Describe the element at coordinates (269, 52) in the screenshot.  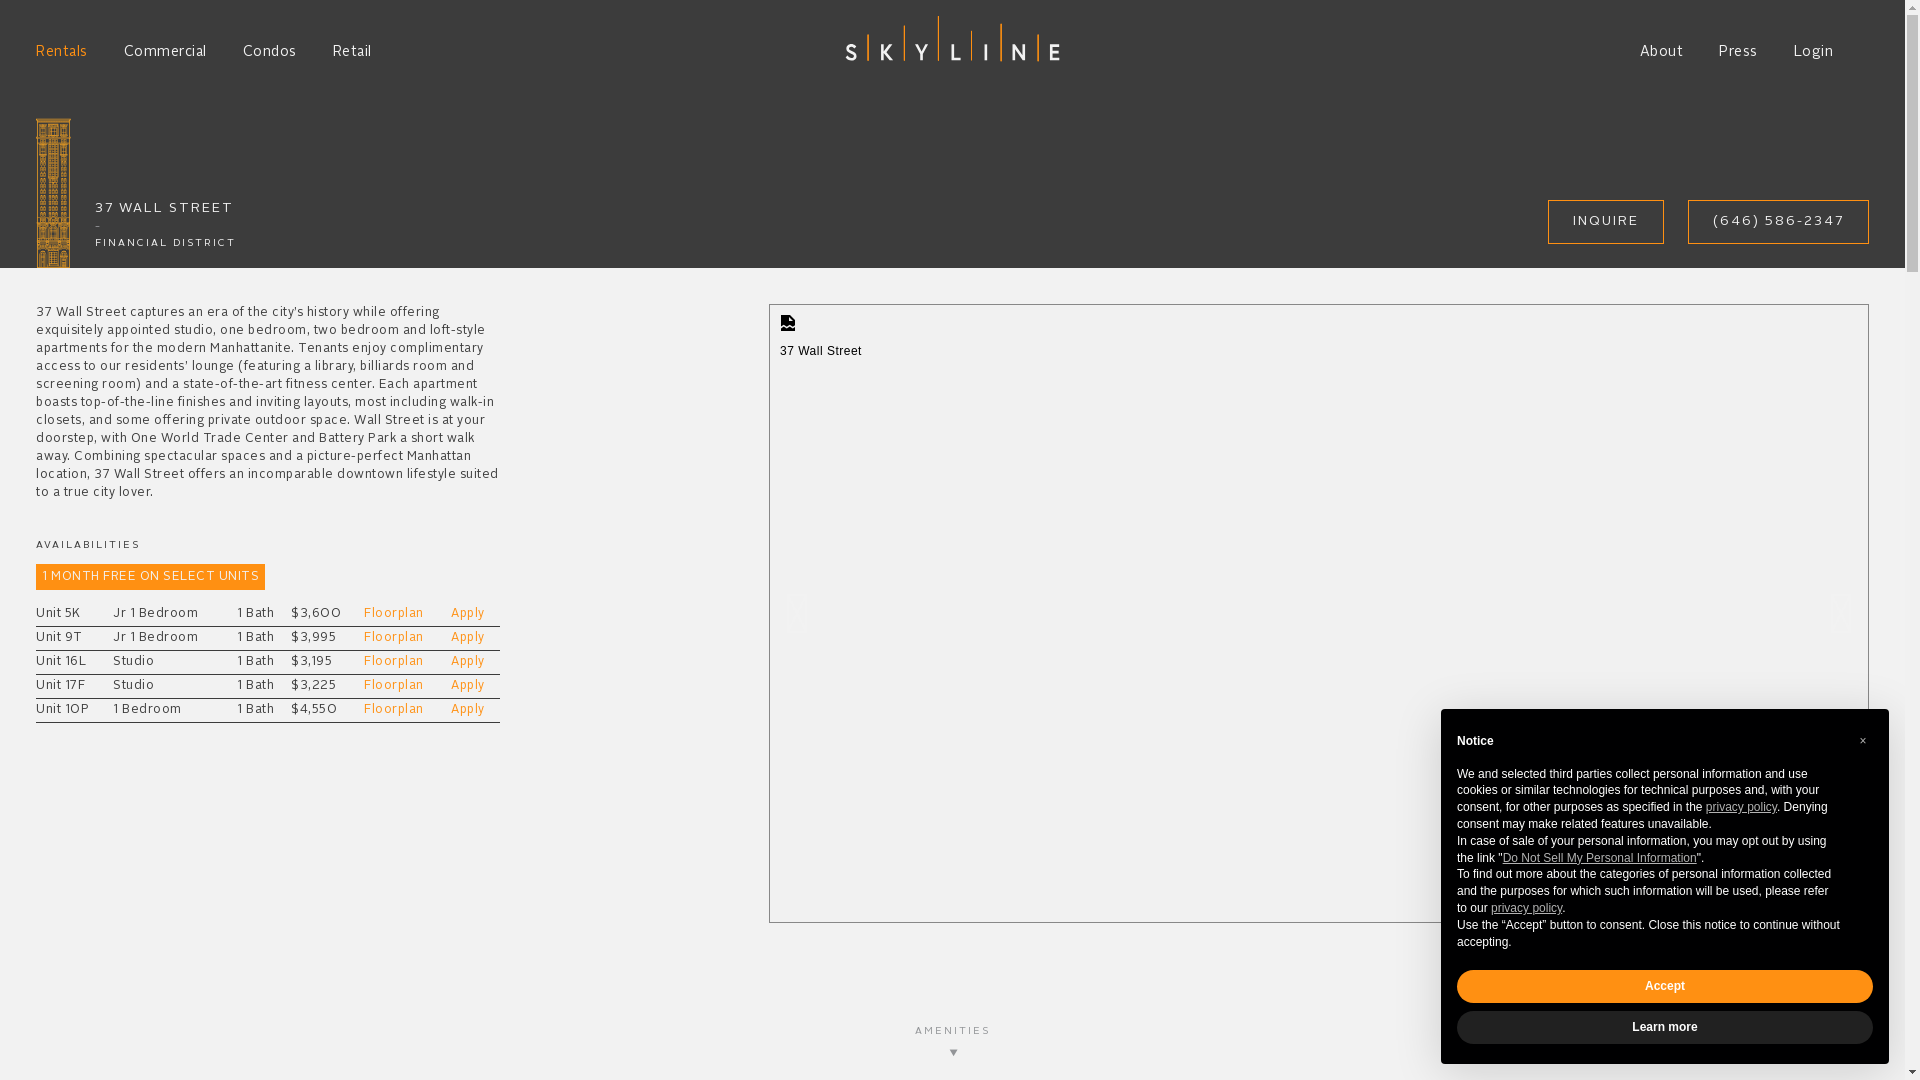
I see `Condos` at that location.